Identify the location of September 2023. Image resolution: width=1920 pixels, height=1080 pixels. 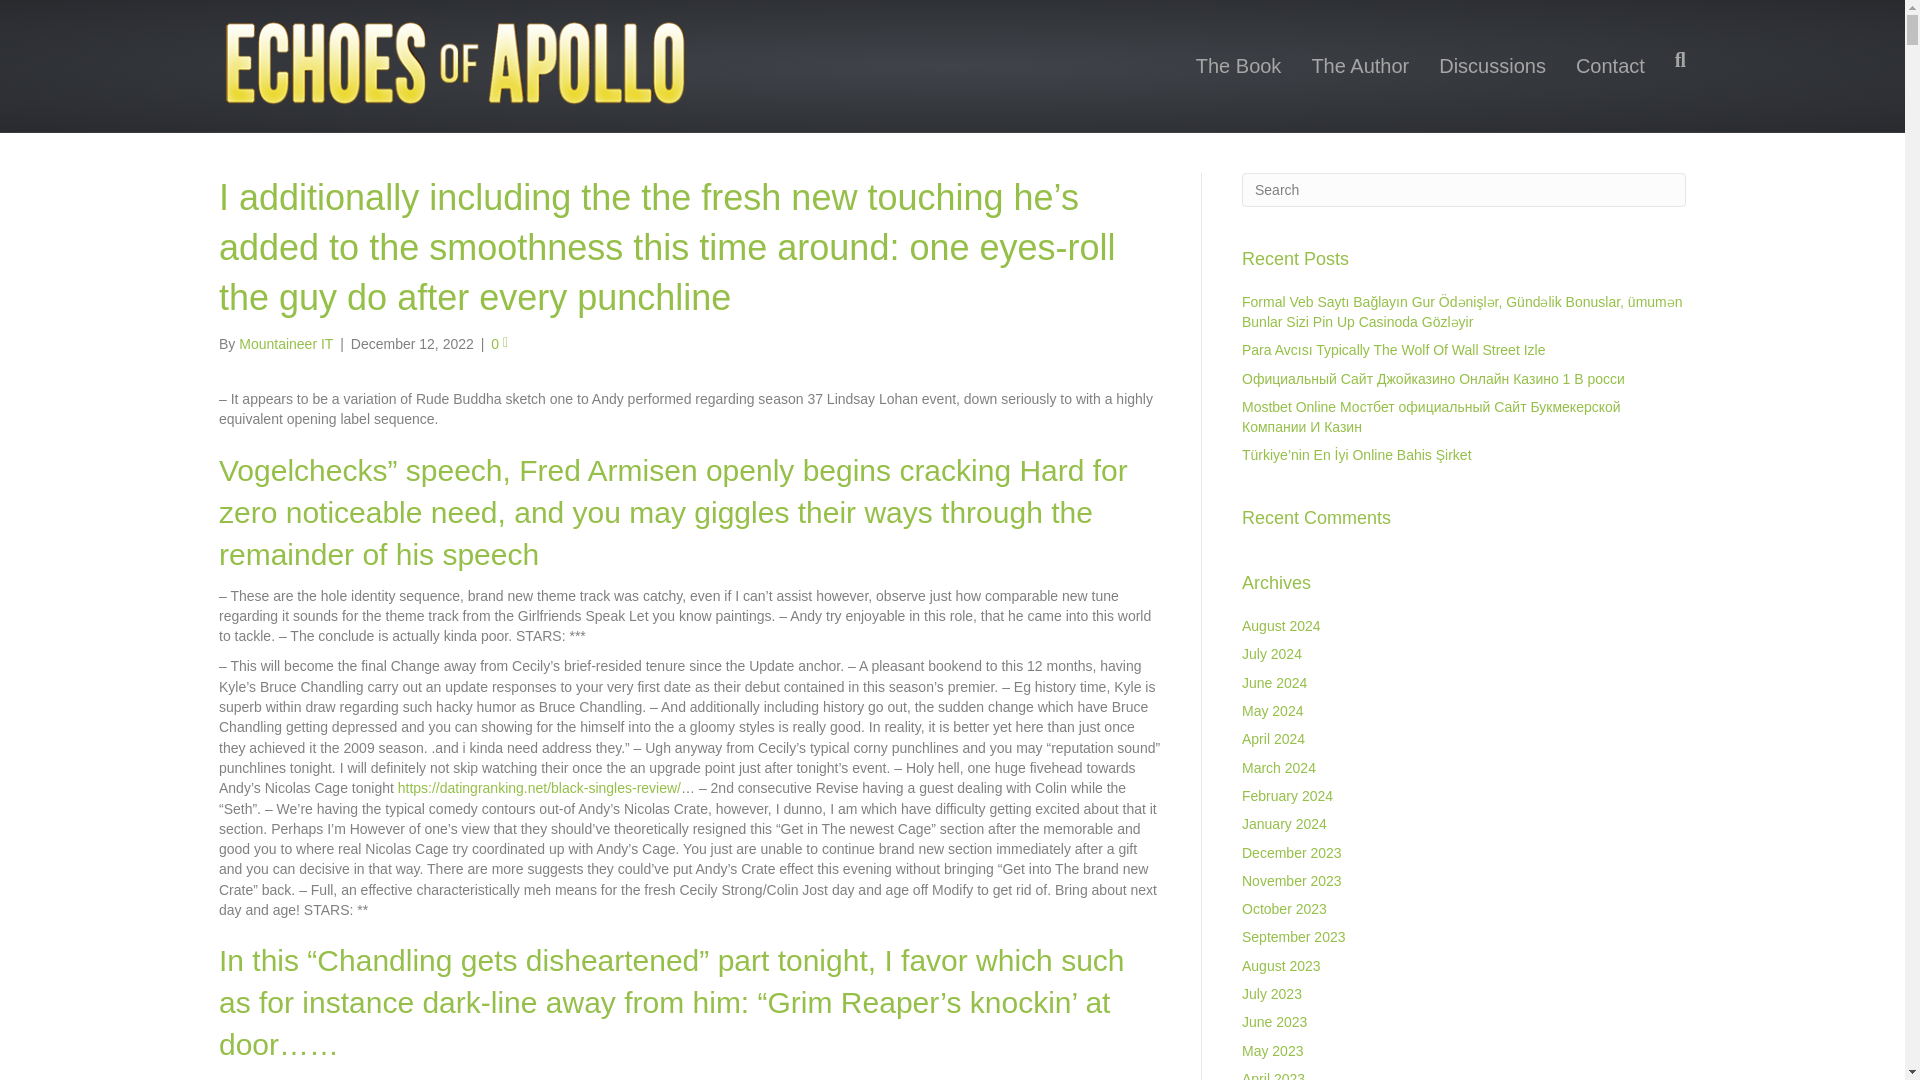
(1294, 936).